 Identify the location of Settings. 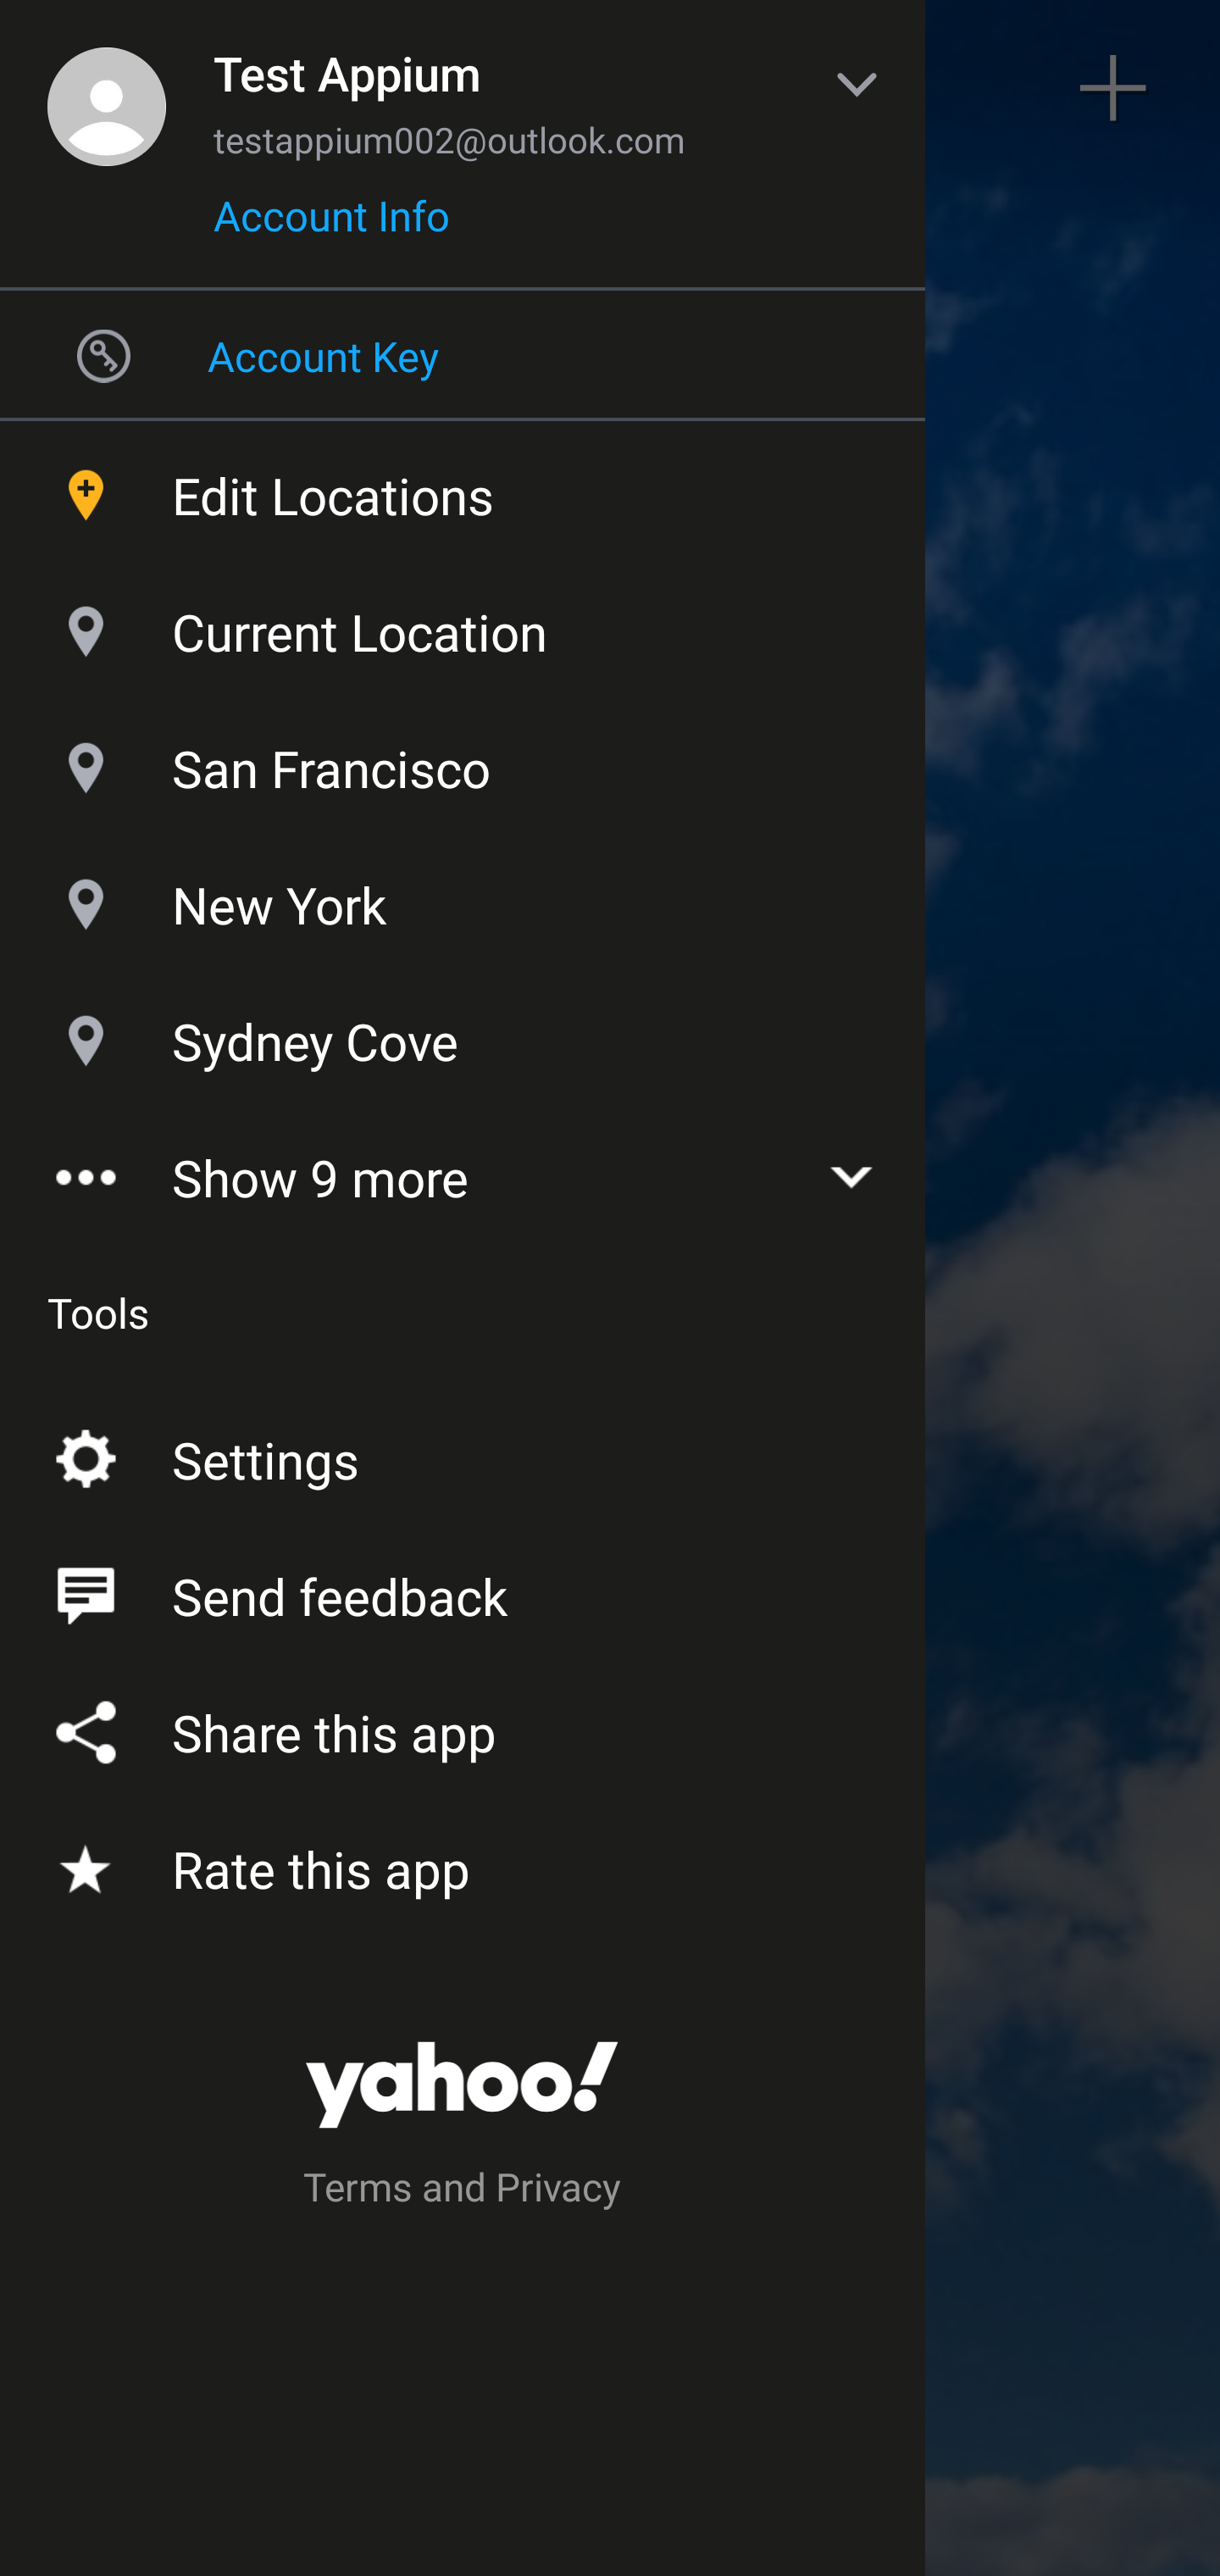
(463, 1454).